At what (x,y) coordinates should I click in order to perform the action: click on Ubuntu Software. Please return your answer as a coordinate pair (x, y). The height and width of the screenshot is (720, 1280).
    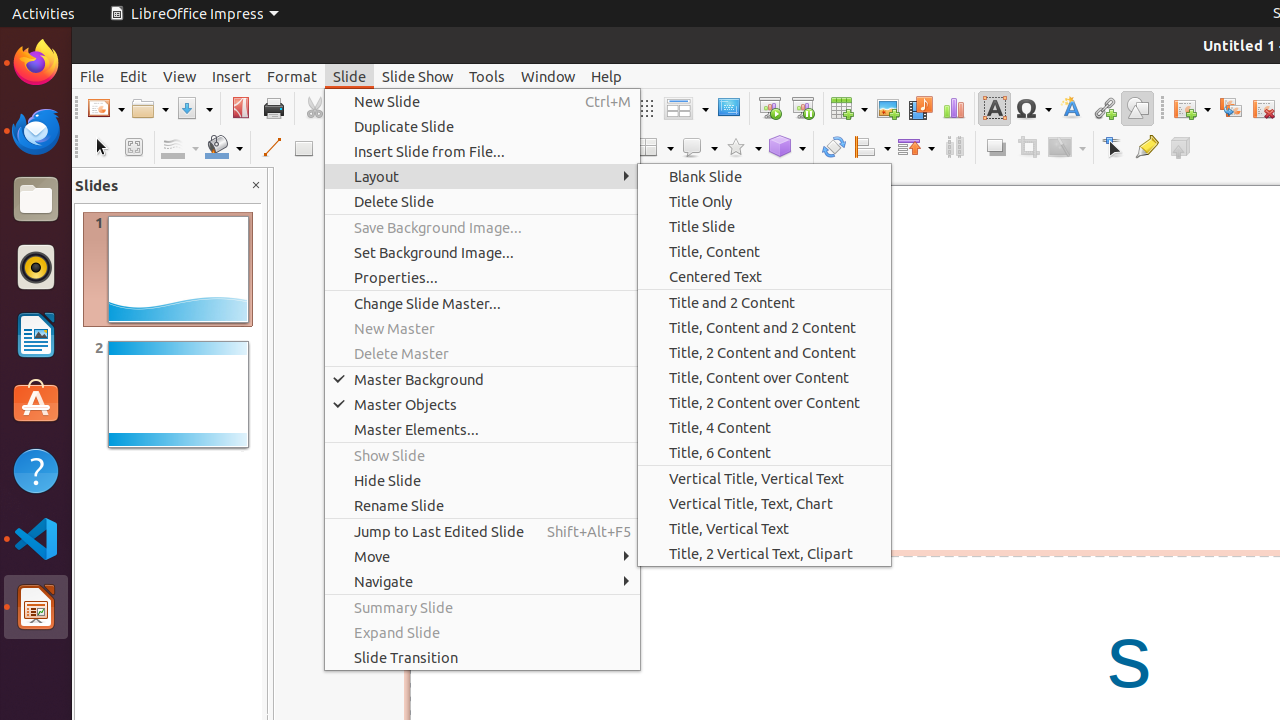
    Looking at the image, I should click on (36, 402).